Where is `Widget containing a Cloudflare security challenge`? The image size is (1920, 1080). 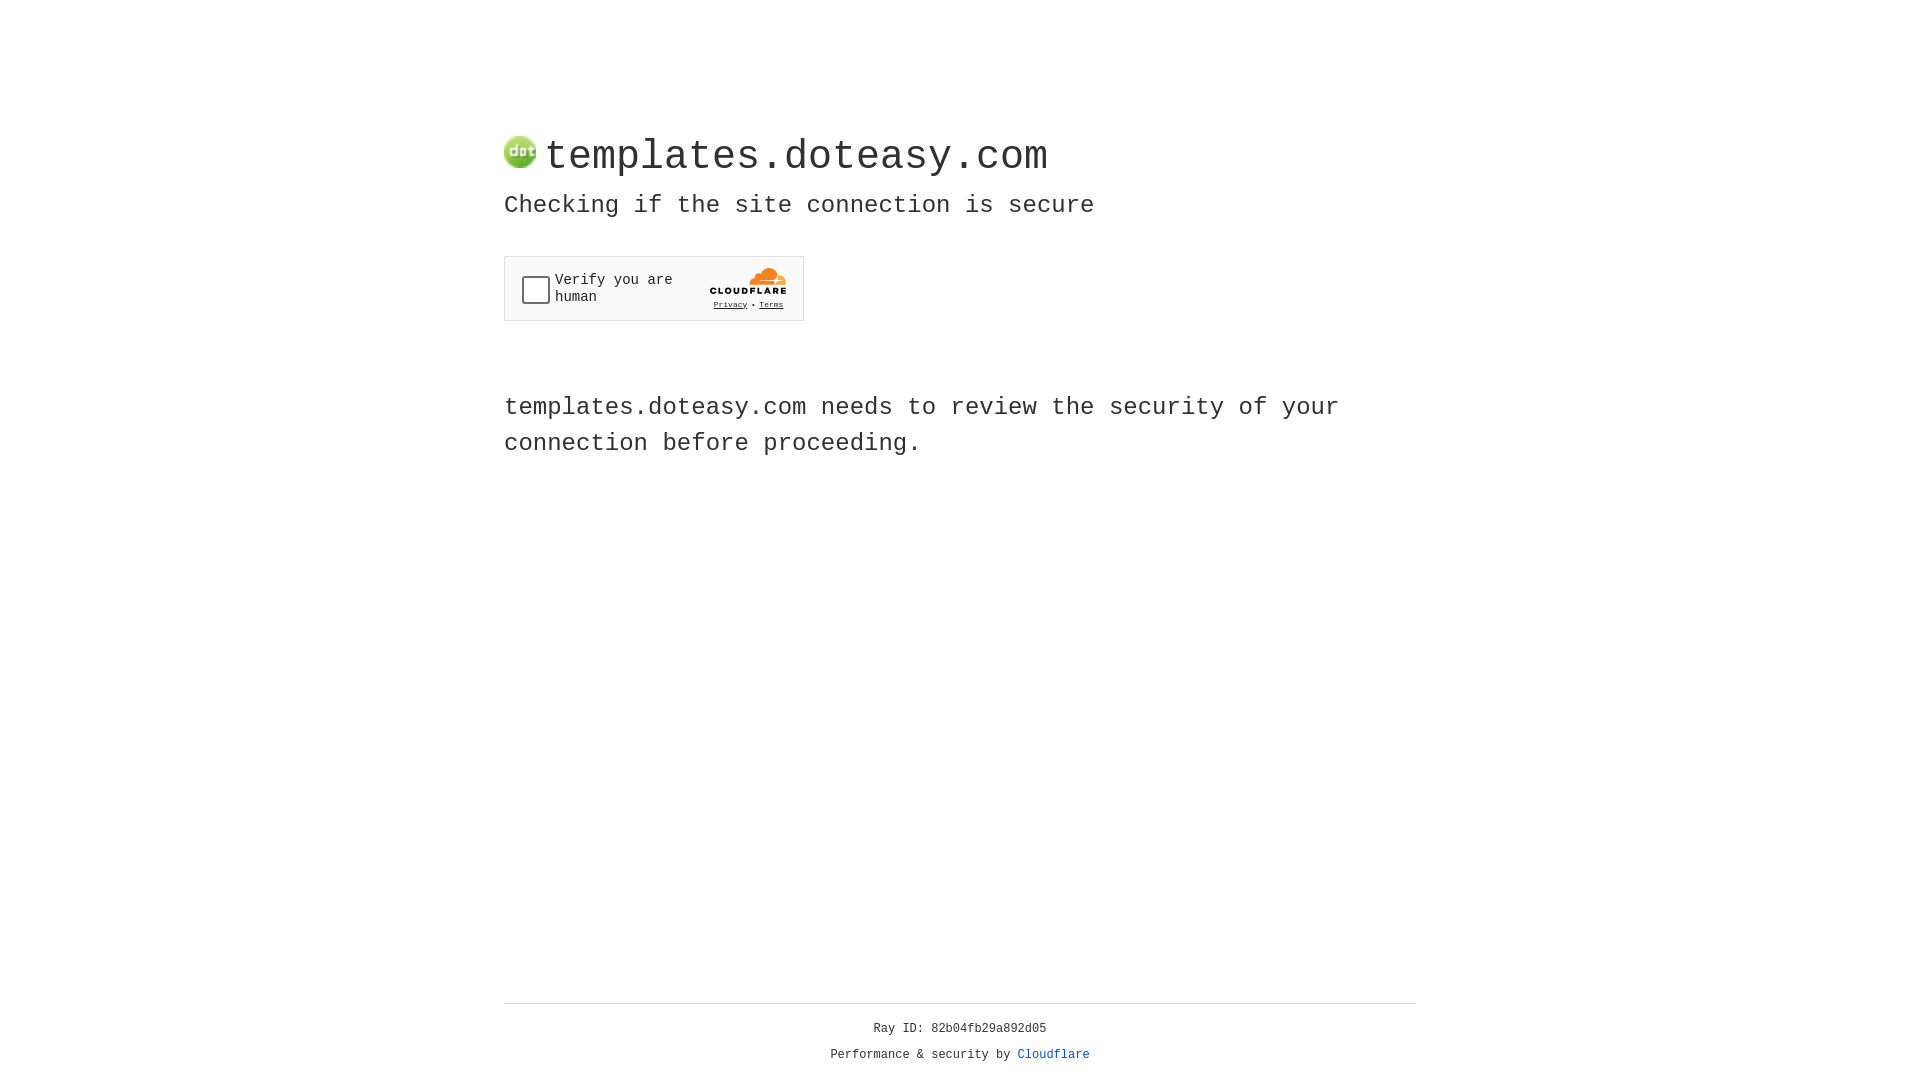
Widget containing a Cloudflare security challenge is located at coordinates (654, 288).